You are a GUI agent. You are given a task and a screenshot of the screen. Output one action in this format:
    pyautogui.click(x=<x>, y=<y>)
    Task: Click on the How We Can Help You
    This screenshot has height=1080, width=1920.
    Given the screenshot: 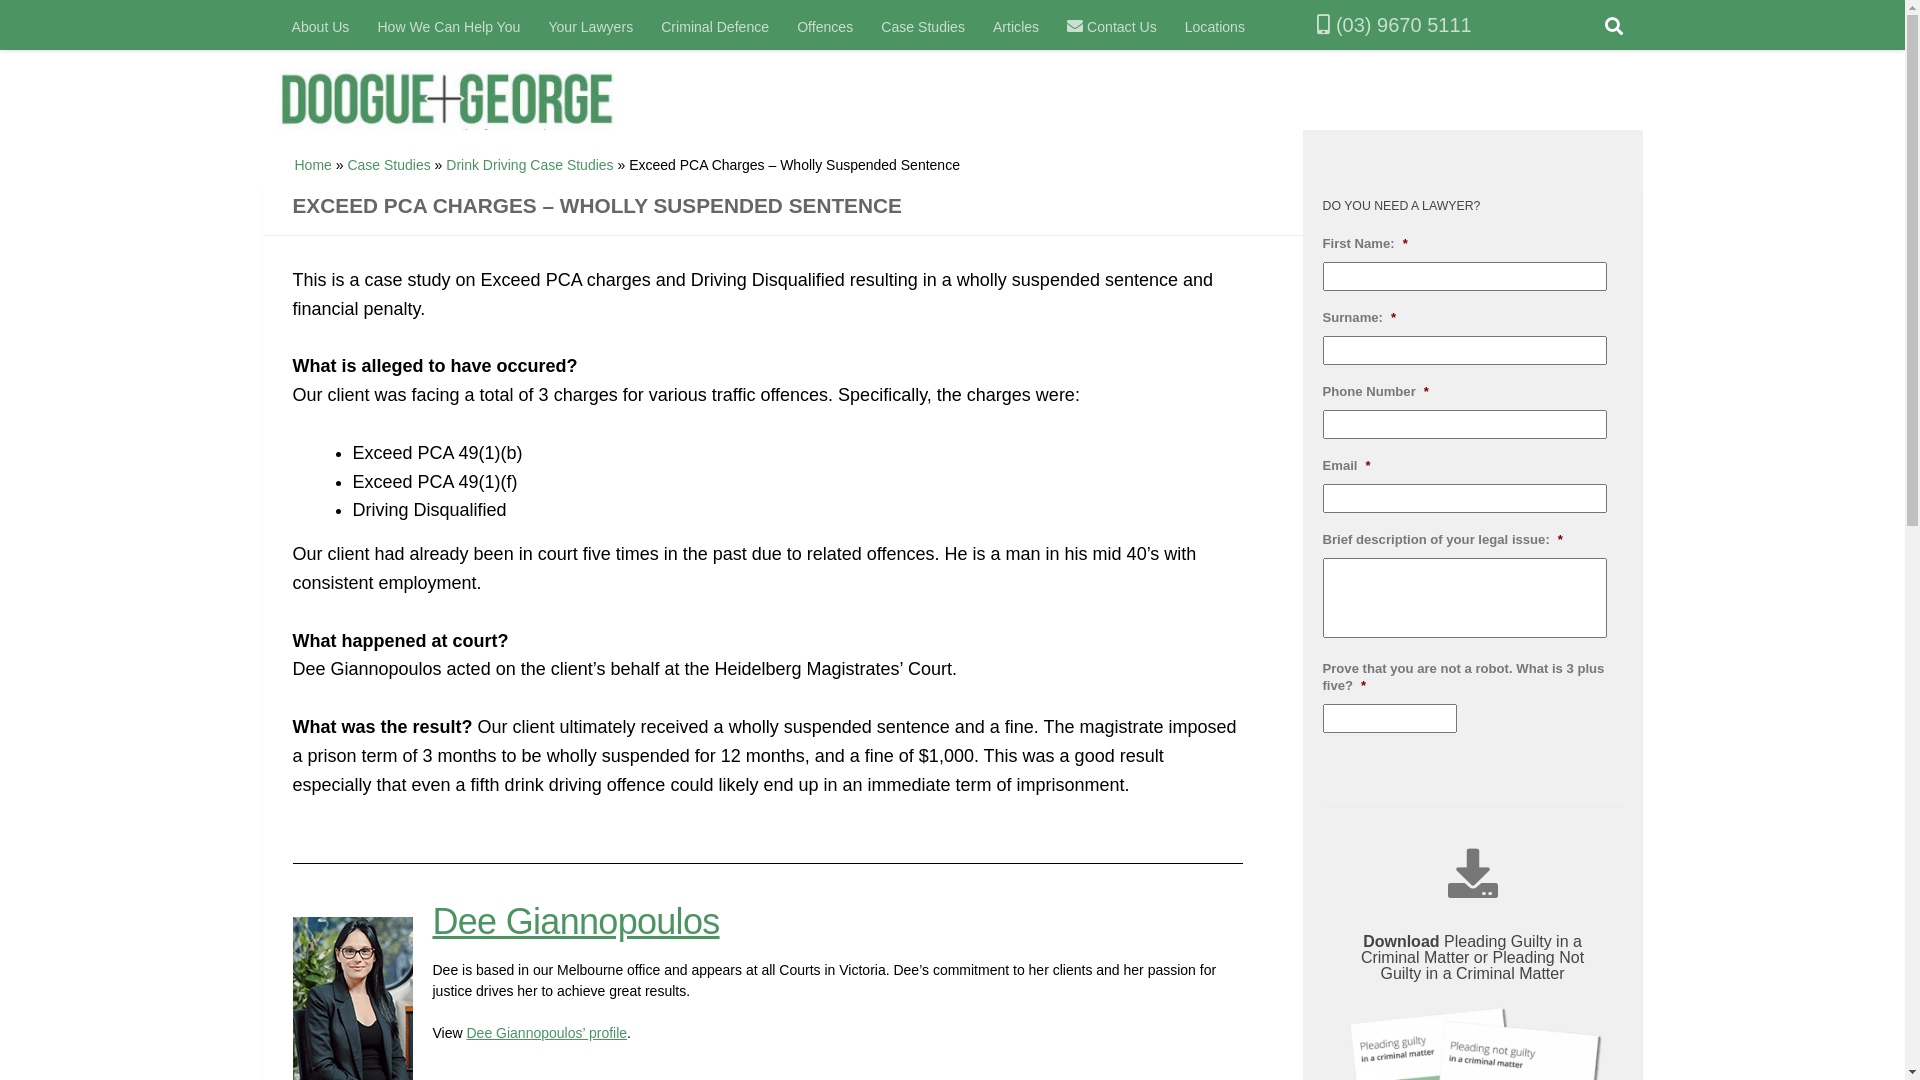 What is the action you would take?
    pyautogui.click(x=448, y=27)
    